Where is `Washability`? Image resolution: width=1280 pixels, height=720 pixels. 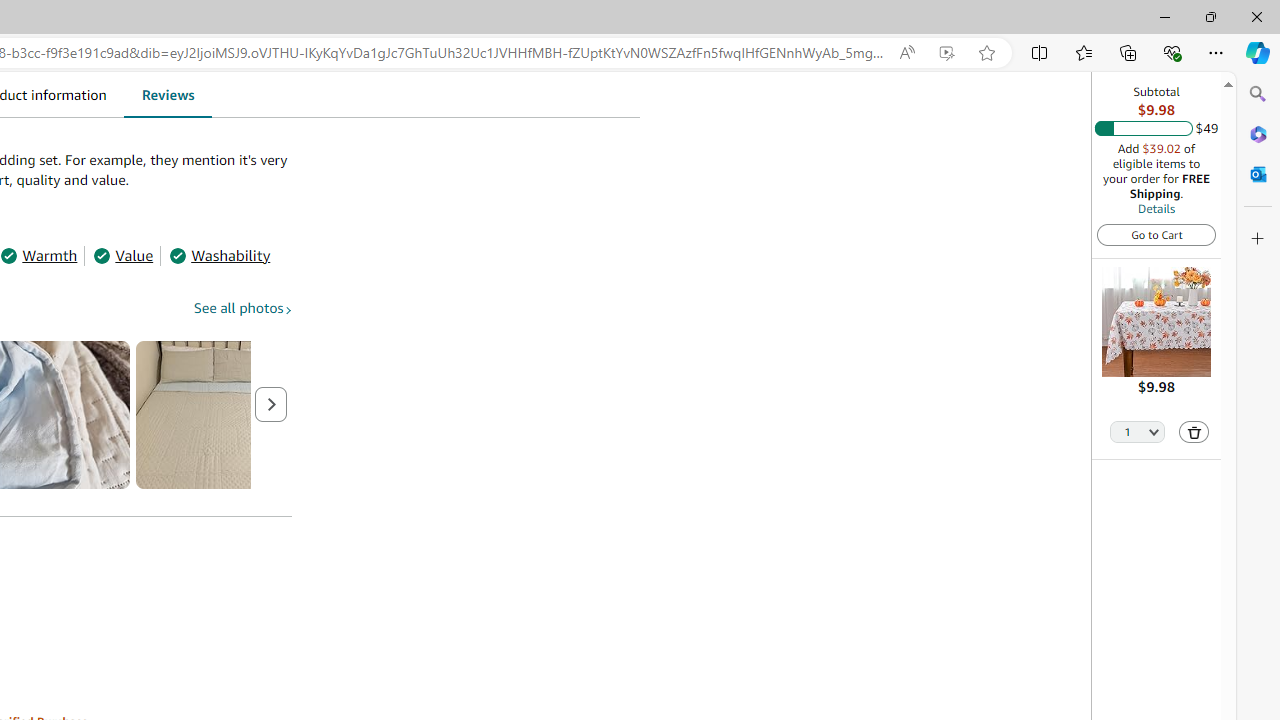 Washability is located at coordinates (220, 254).